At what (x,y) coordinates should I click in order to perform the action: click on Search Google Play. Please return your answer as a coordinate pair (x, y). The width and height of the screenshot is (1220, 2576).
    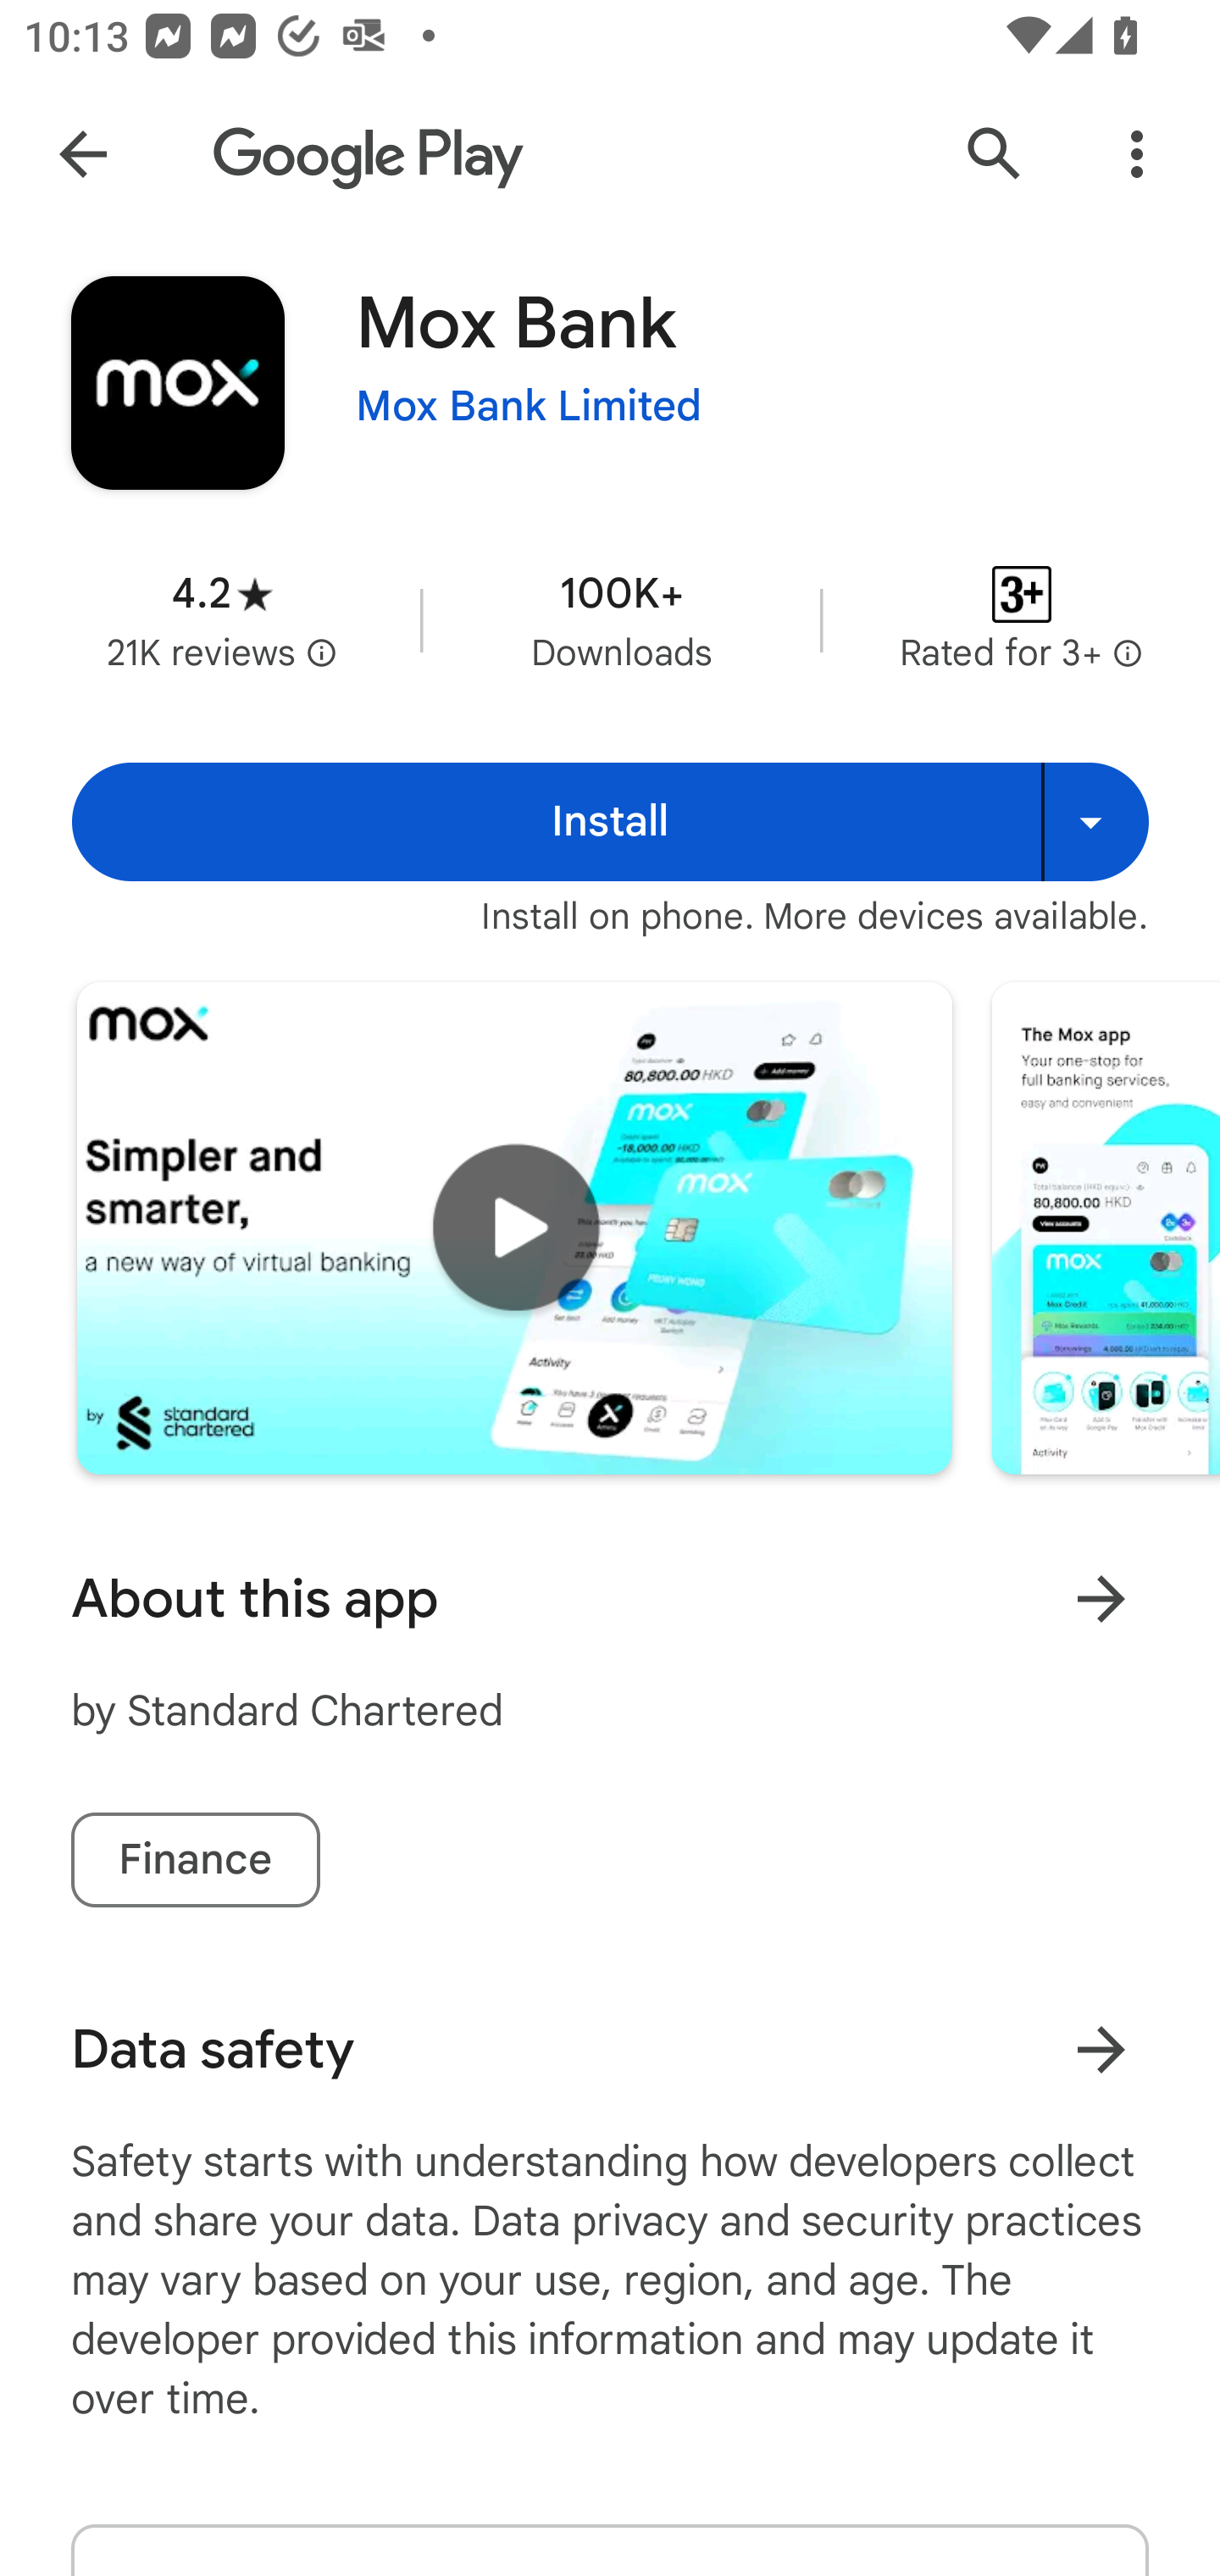
    Looking at the image, I should click on (995, 154).